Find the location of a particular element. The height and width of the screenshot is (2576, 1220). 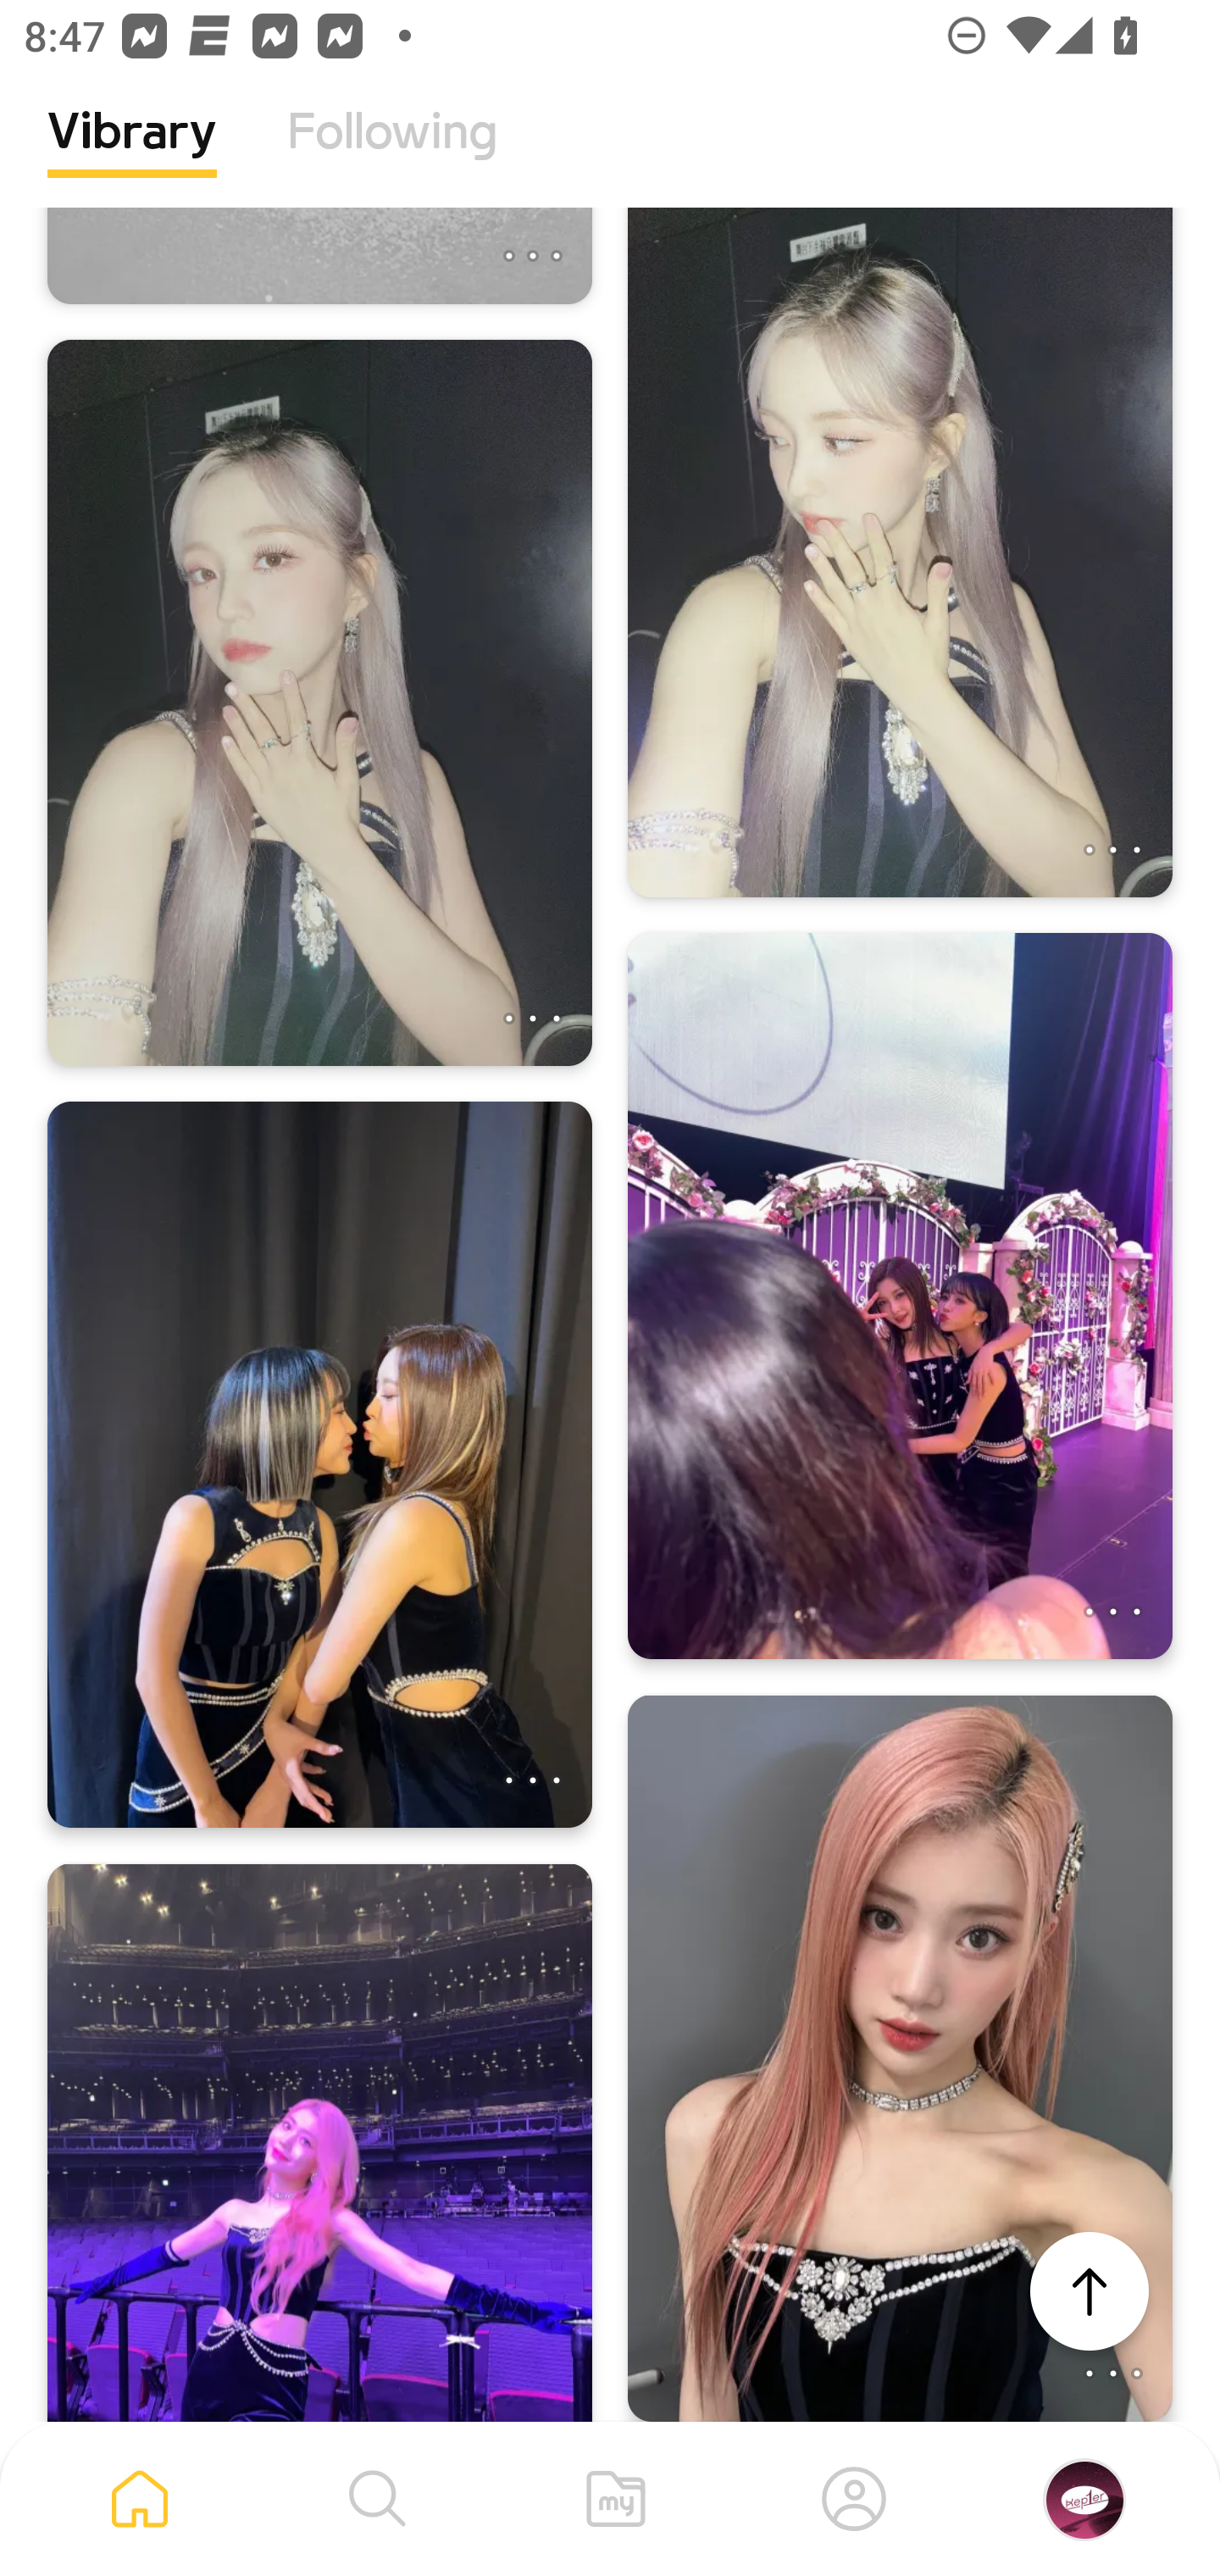

Following is located at coordinates (392, 157).